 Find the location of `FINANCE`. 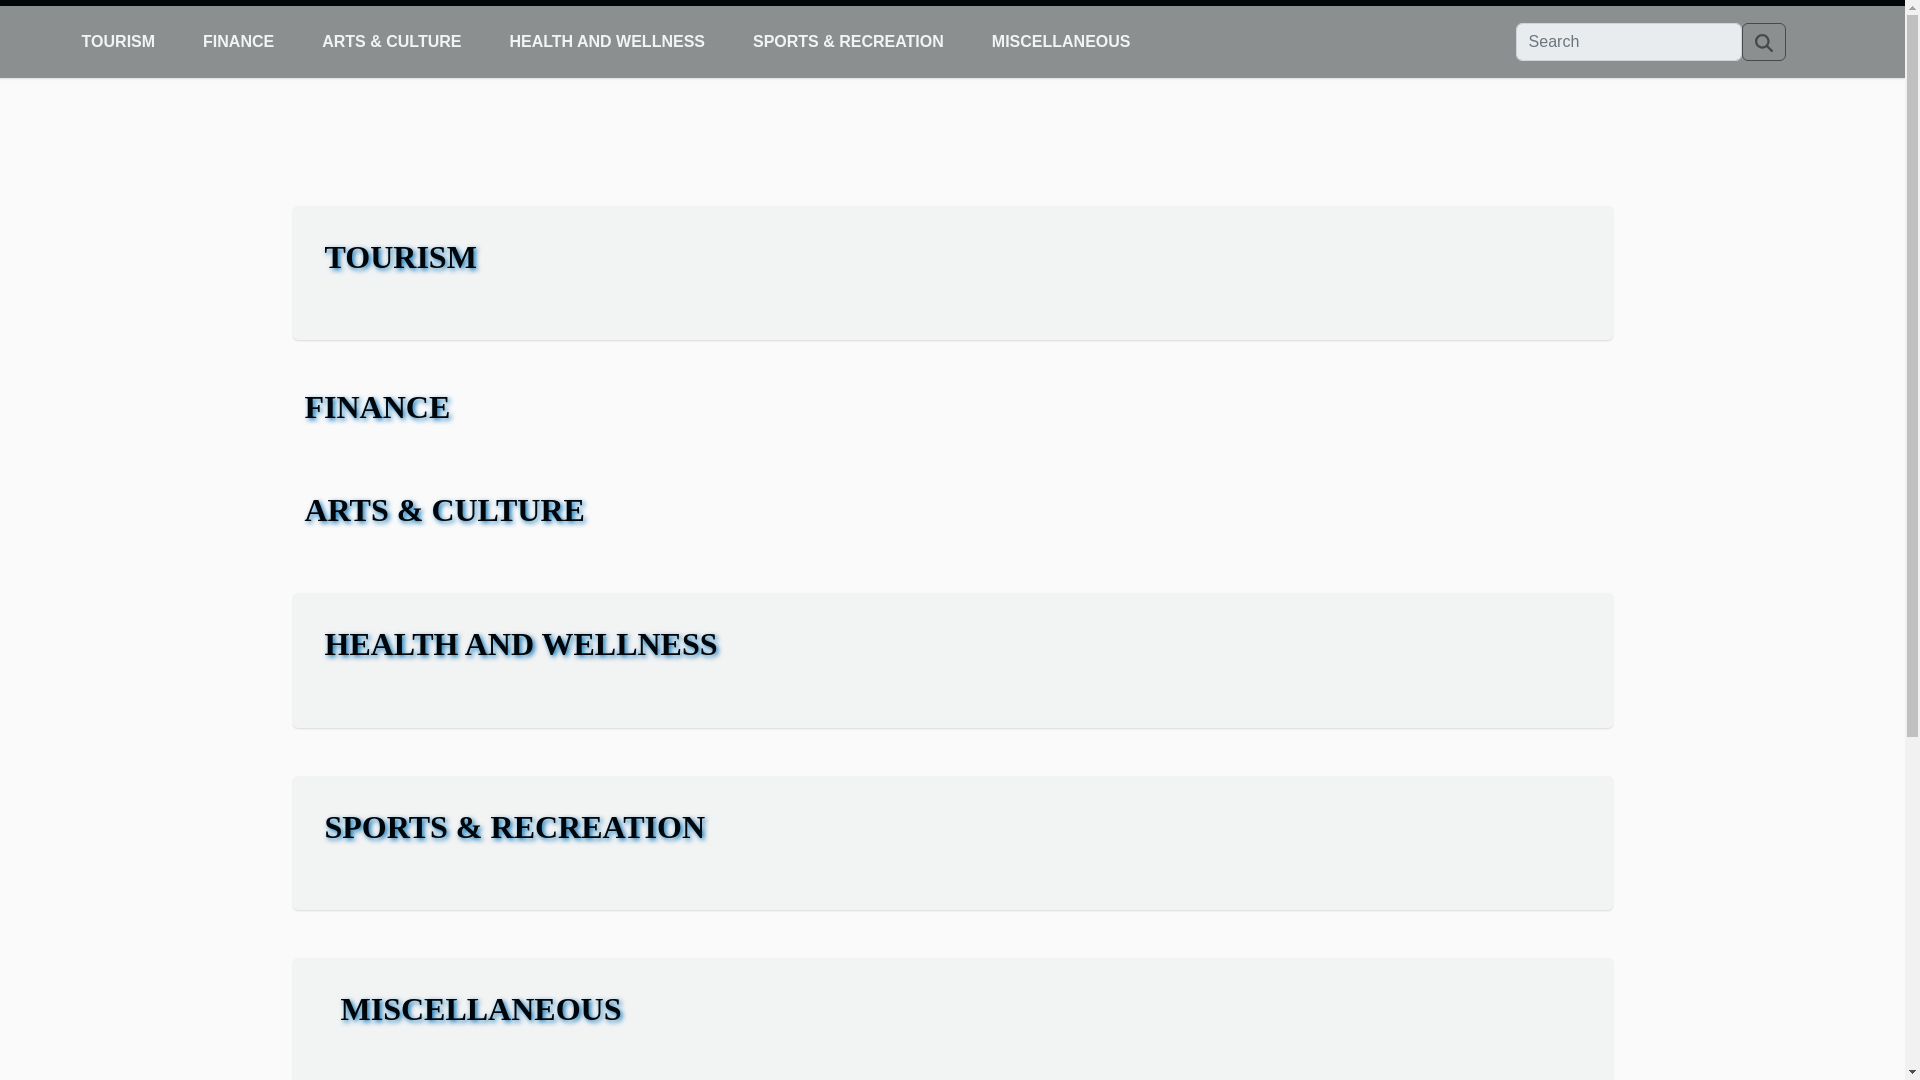

FINANCE is located at coordinates (238, 42).